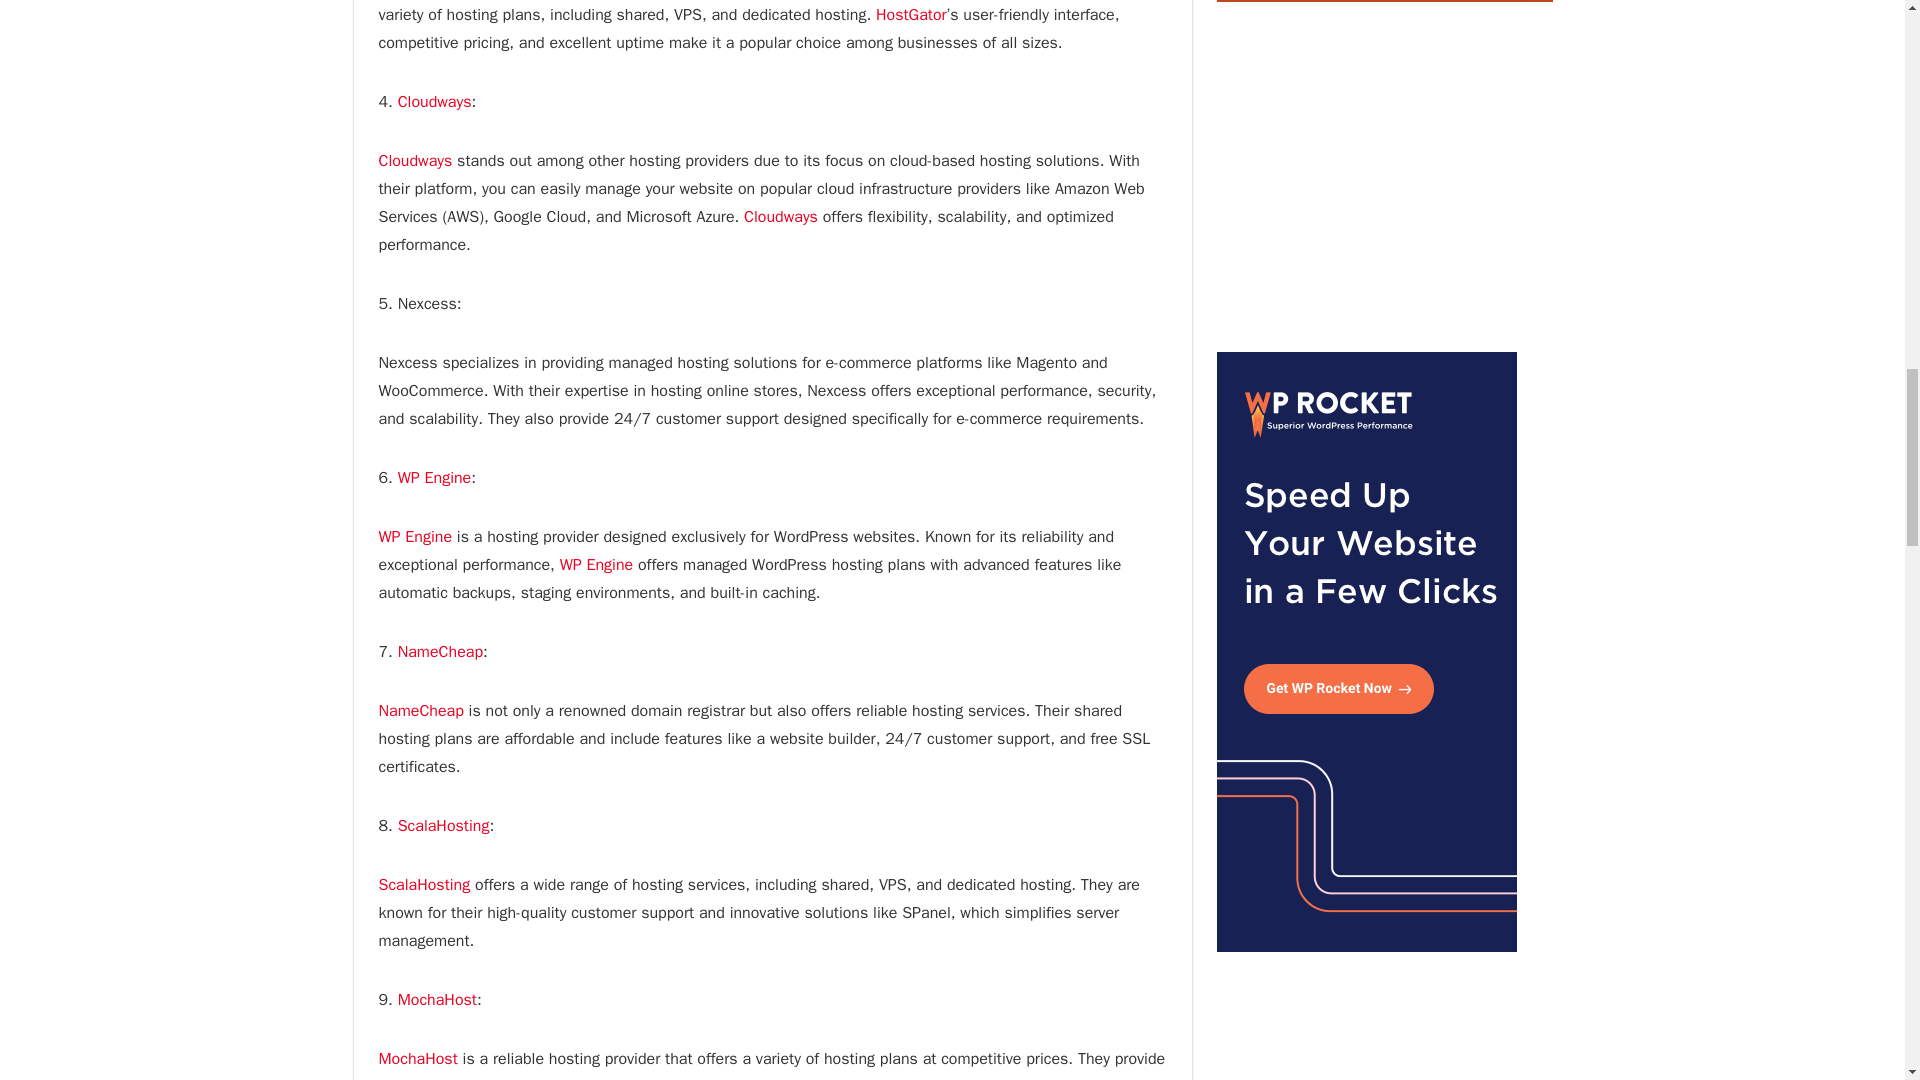 This screenshot has height=1080, width=1920. What do you see at coordinates (440, 652) in the screenshot?
I see `NameCheap` at bounding box center [440, 652].